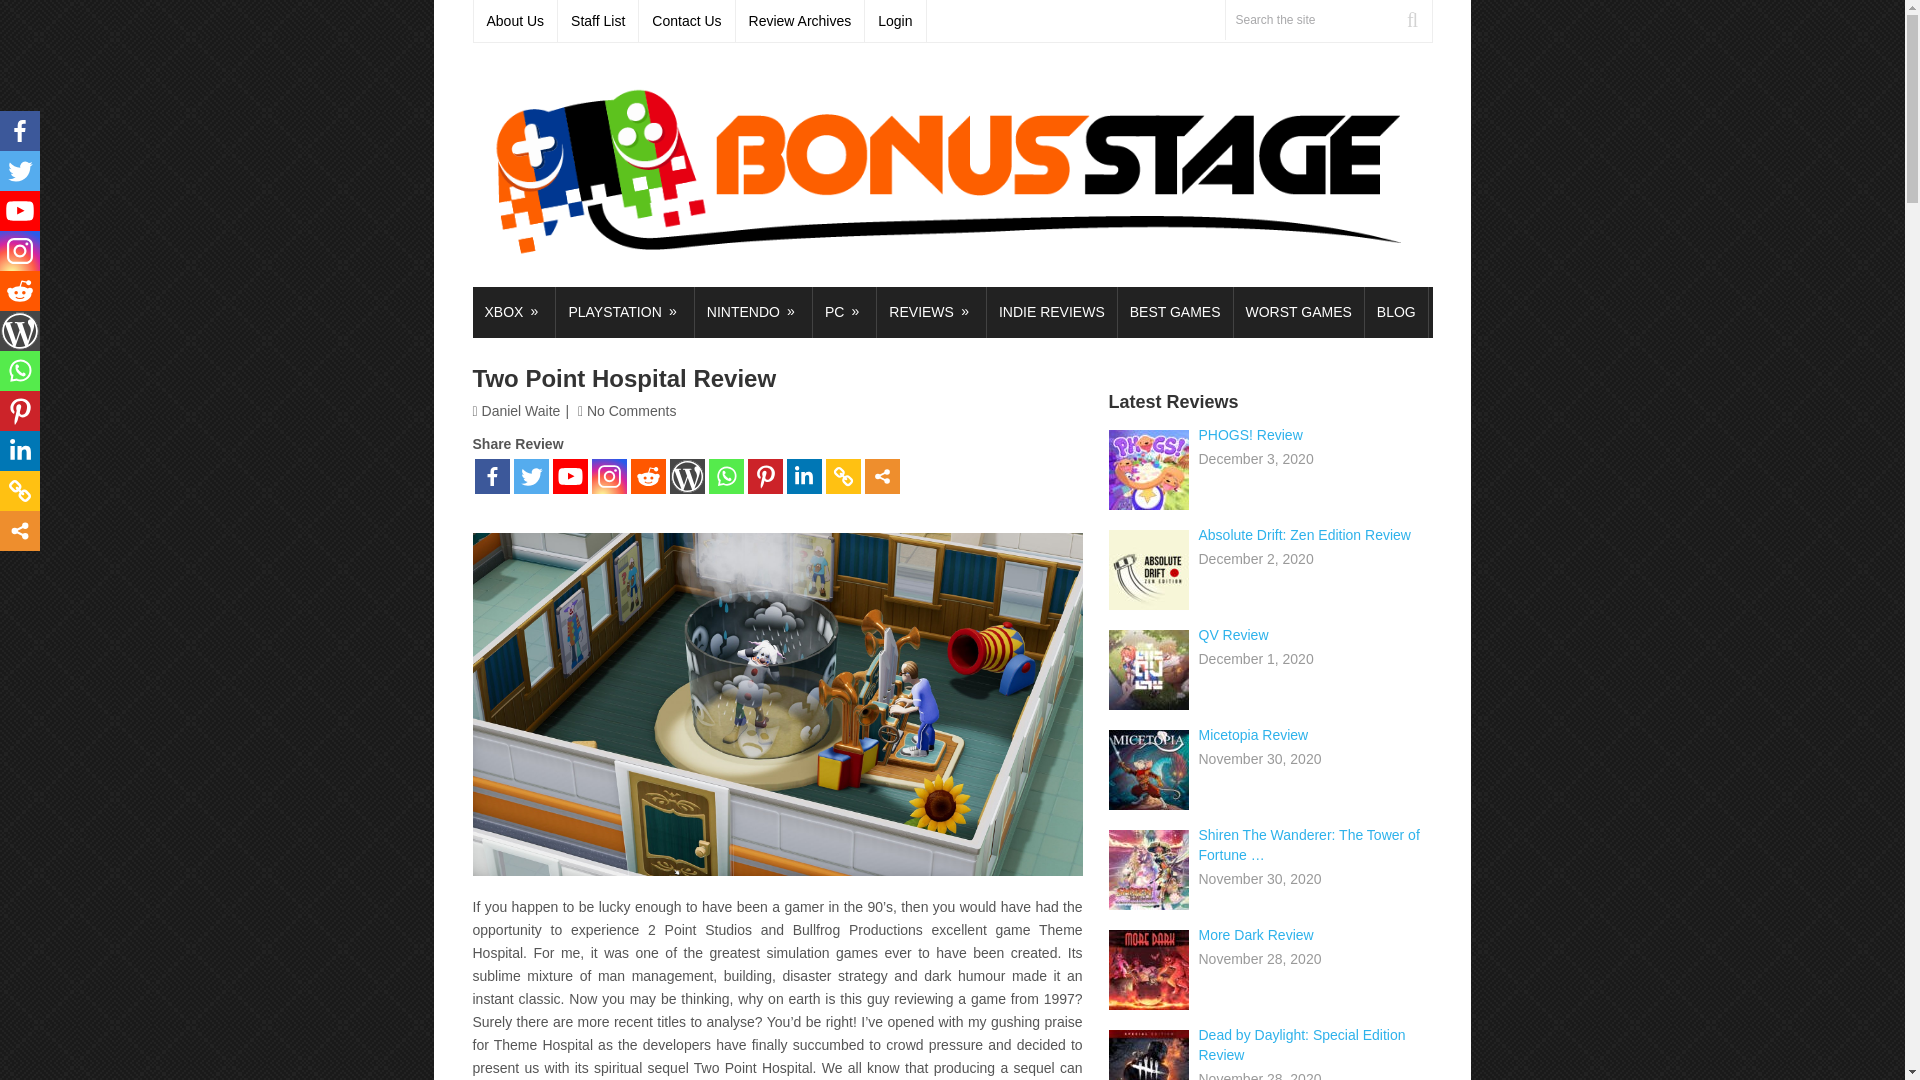 The height and width of the screenshot is (1080, 1920). Describe the element at coordinates (687, 21) in the screenshot. I see `Contact Us` at that location.